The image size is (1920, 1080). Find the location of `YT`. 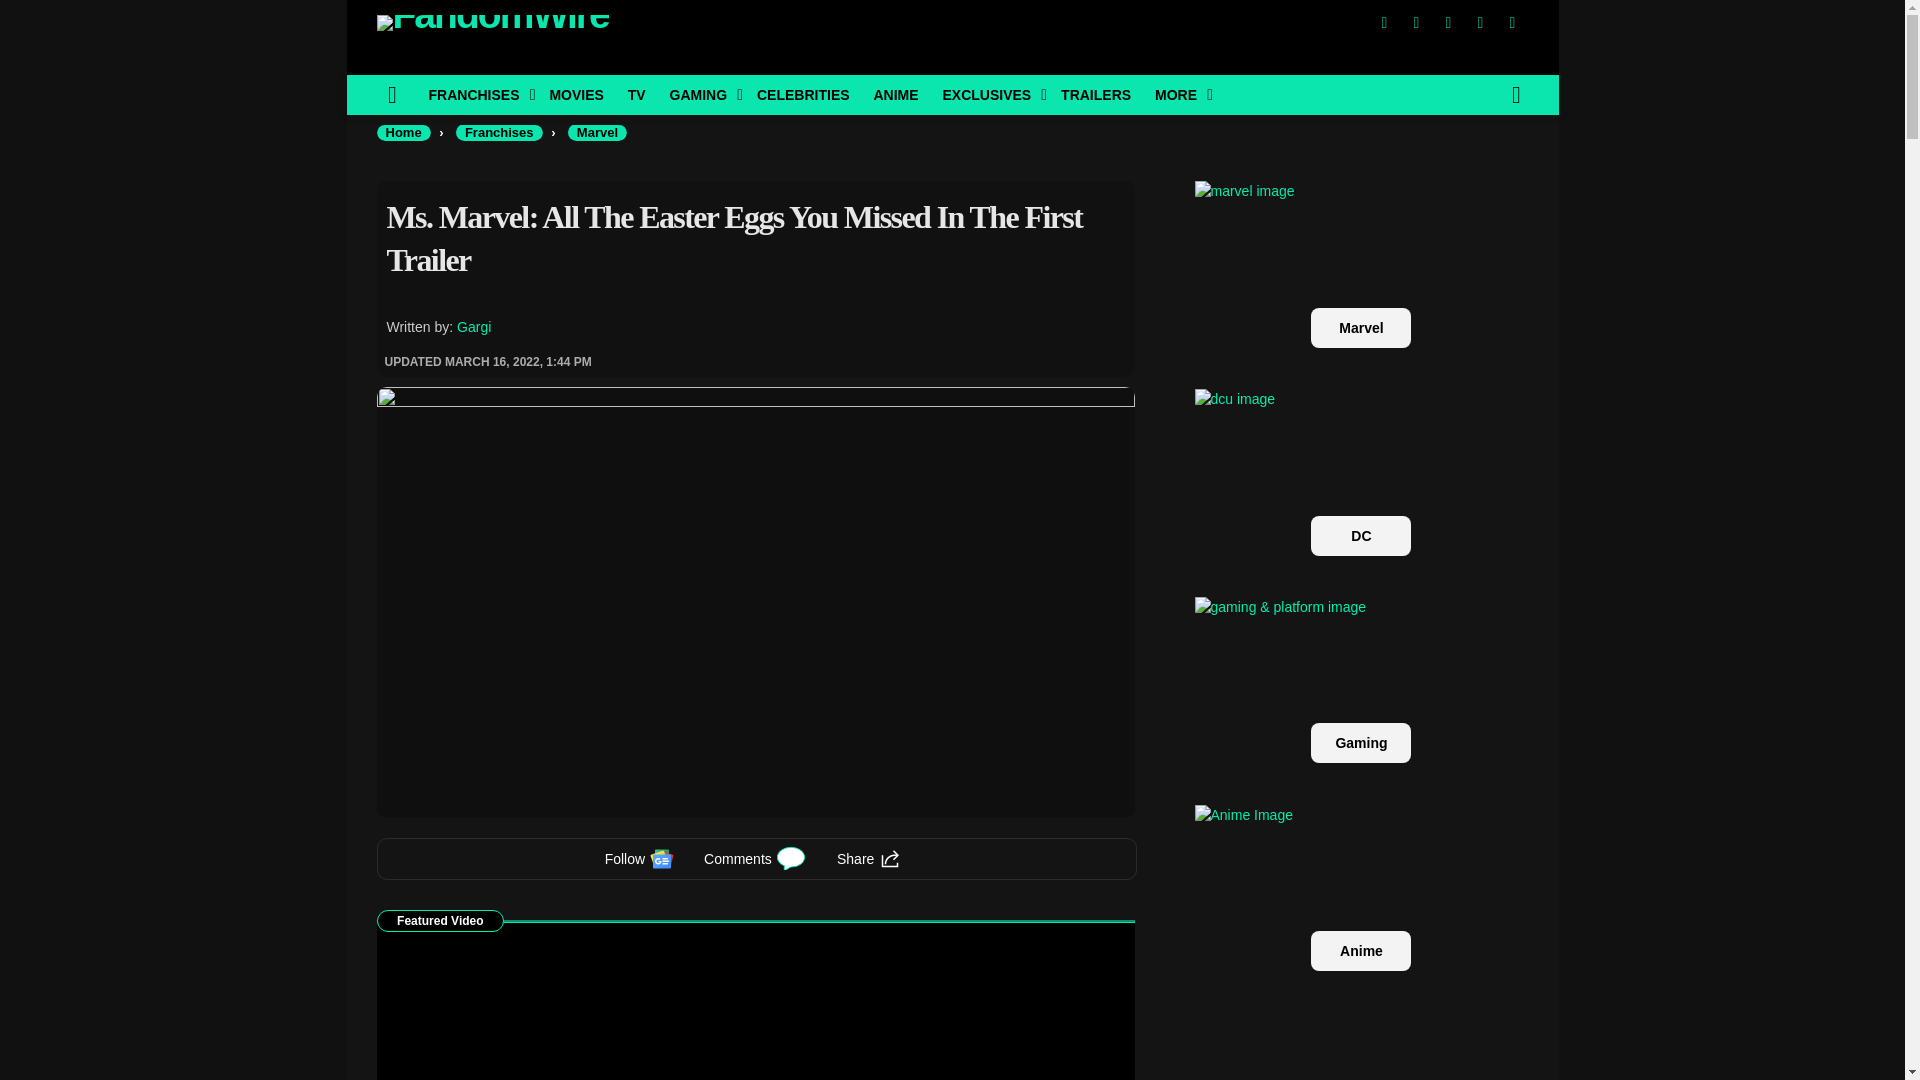

YT is located at coordinates (1512, 22).